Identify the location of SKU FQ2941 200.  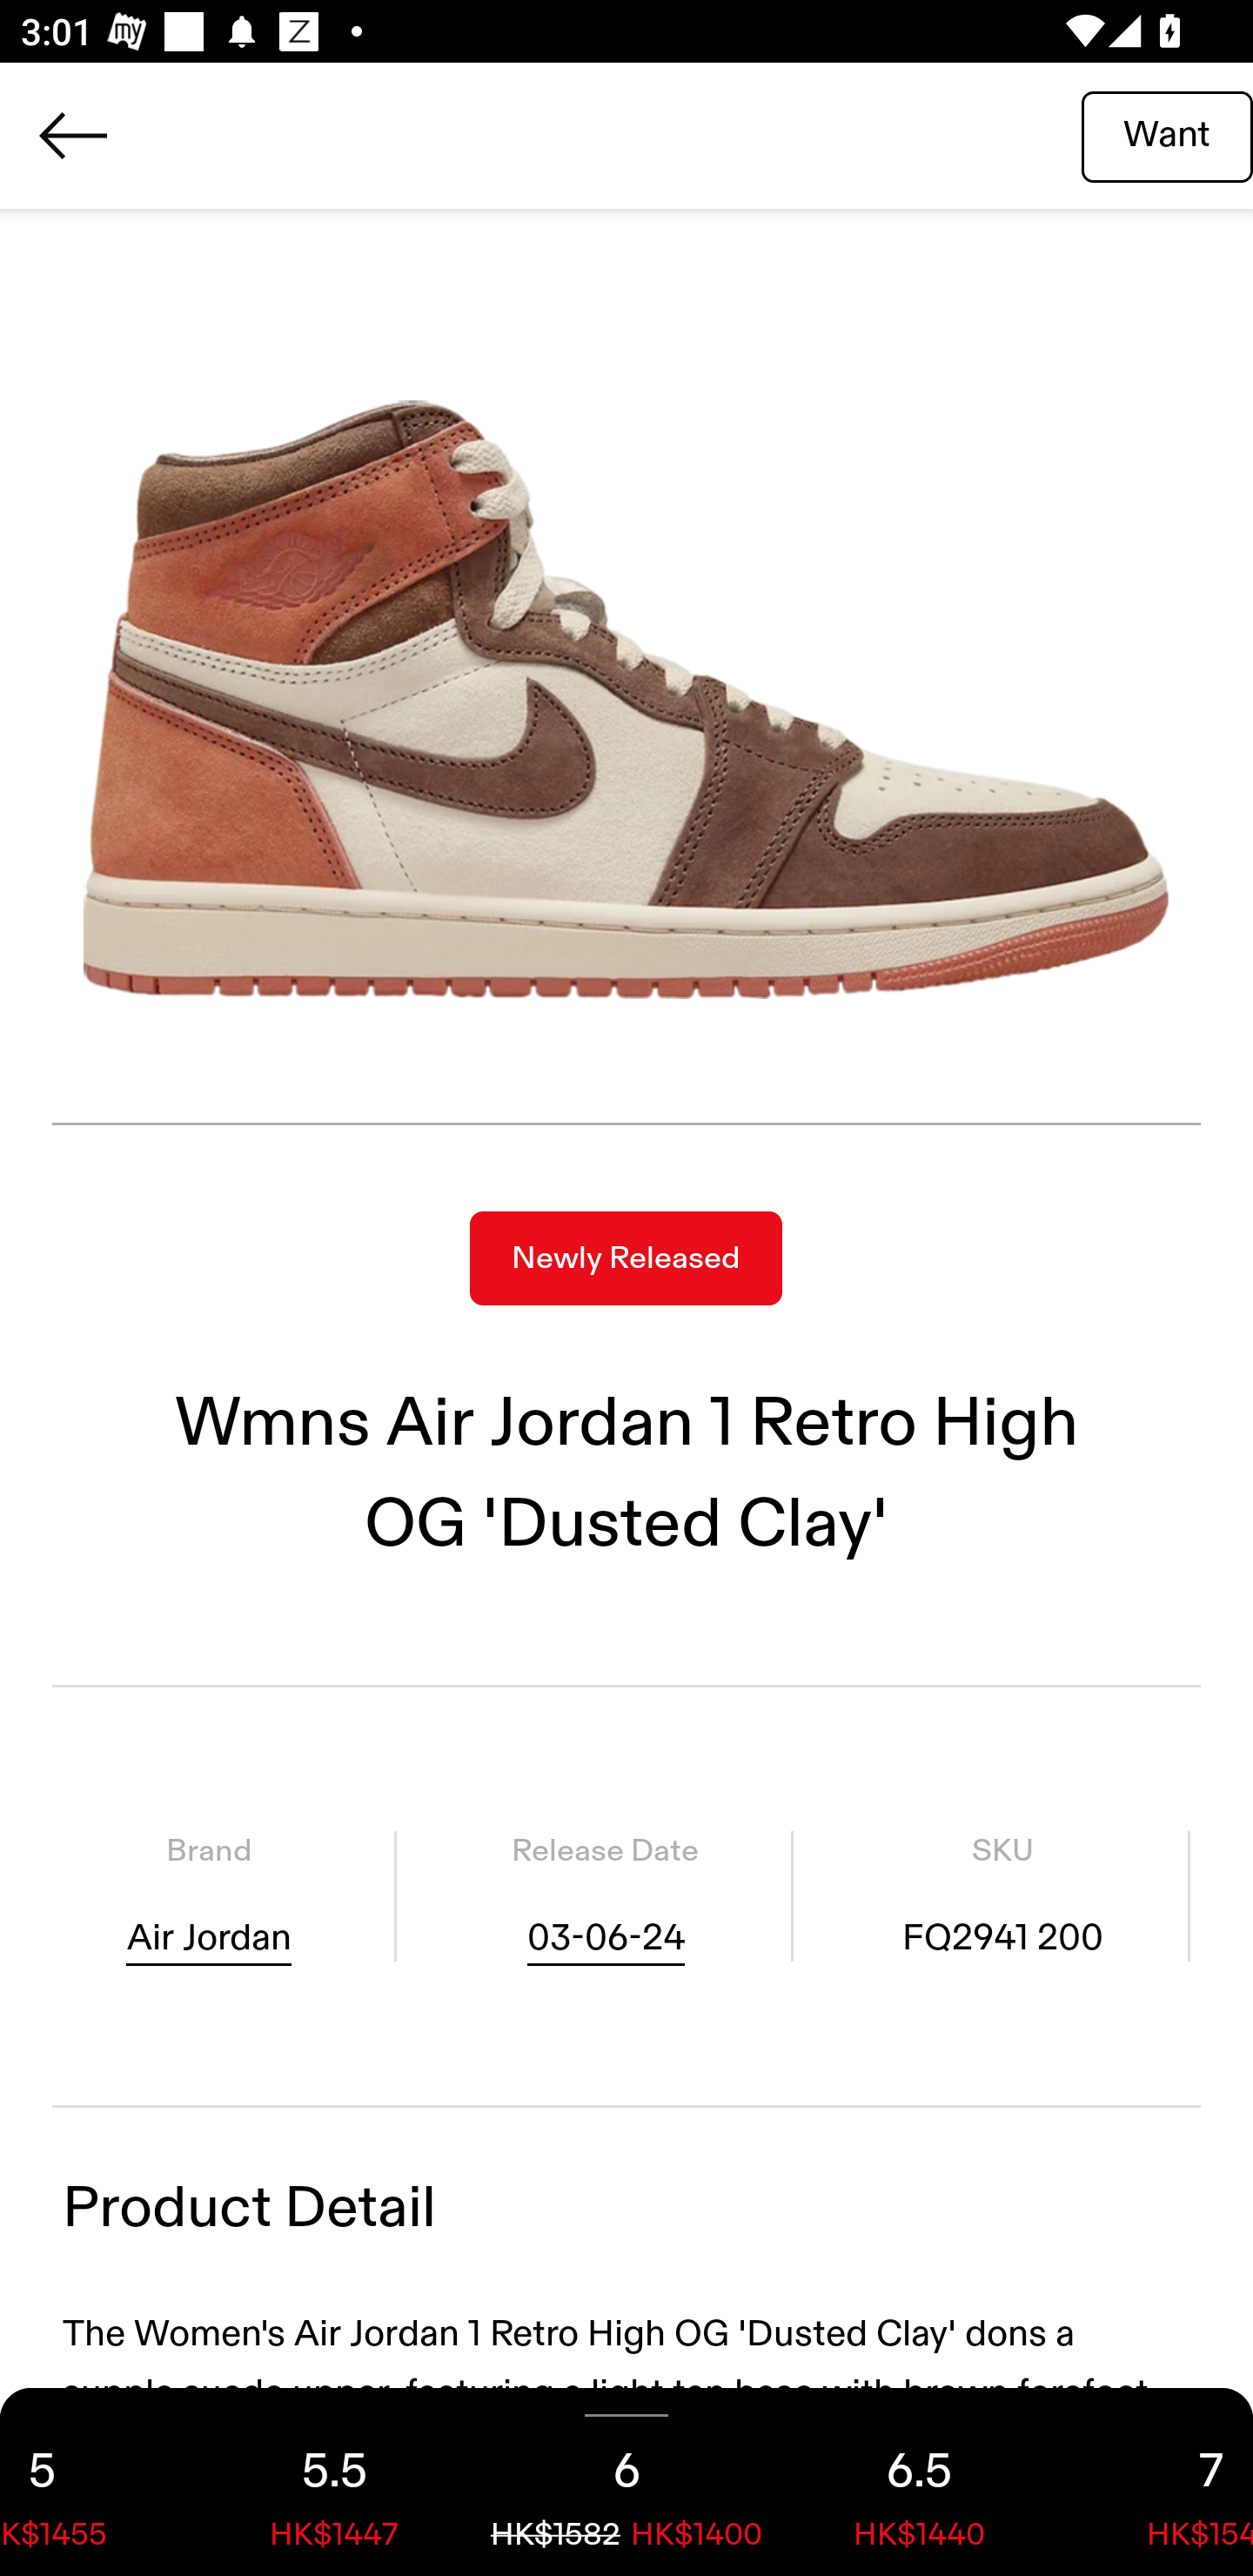
(1002, 1895).